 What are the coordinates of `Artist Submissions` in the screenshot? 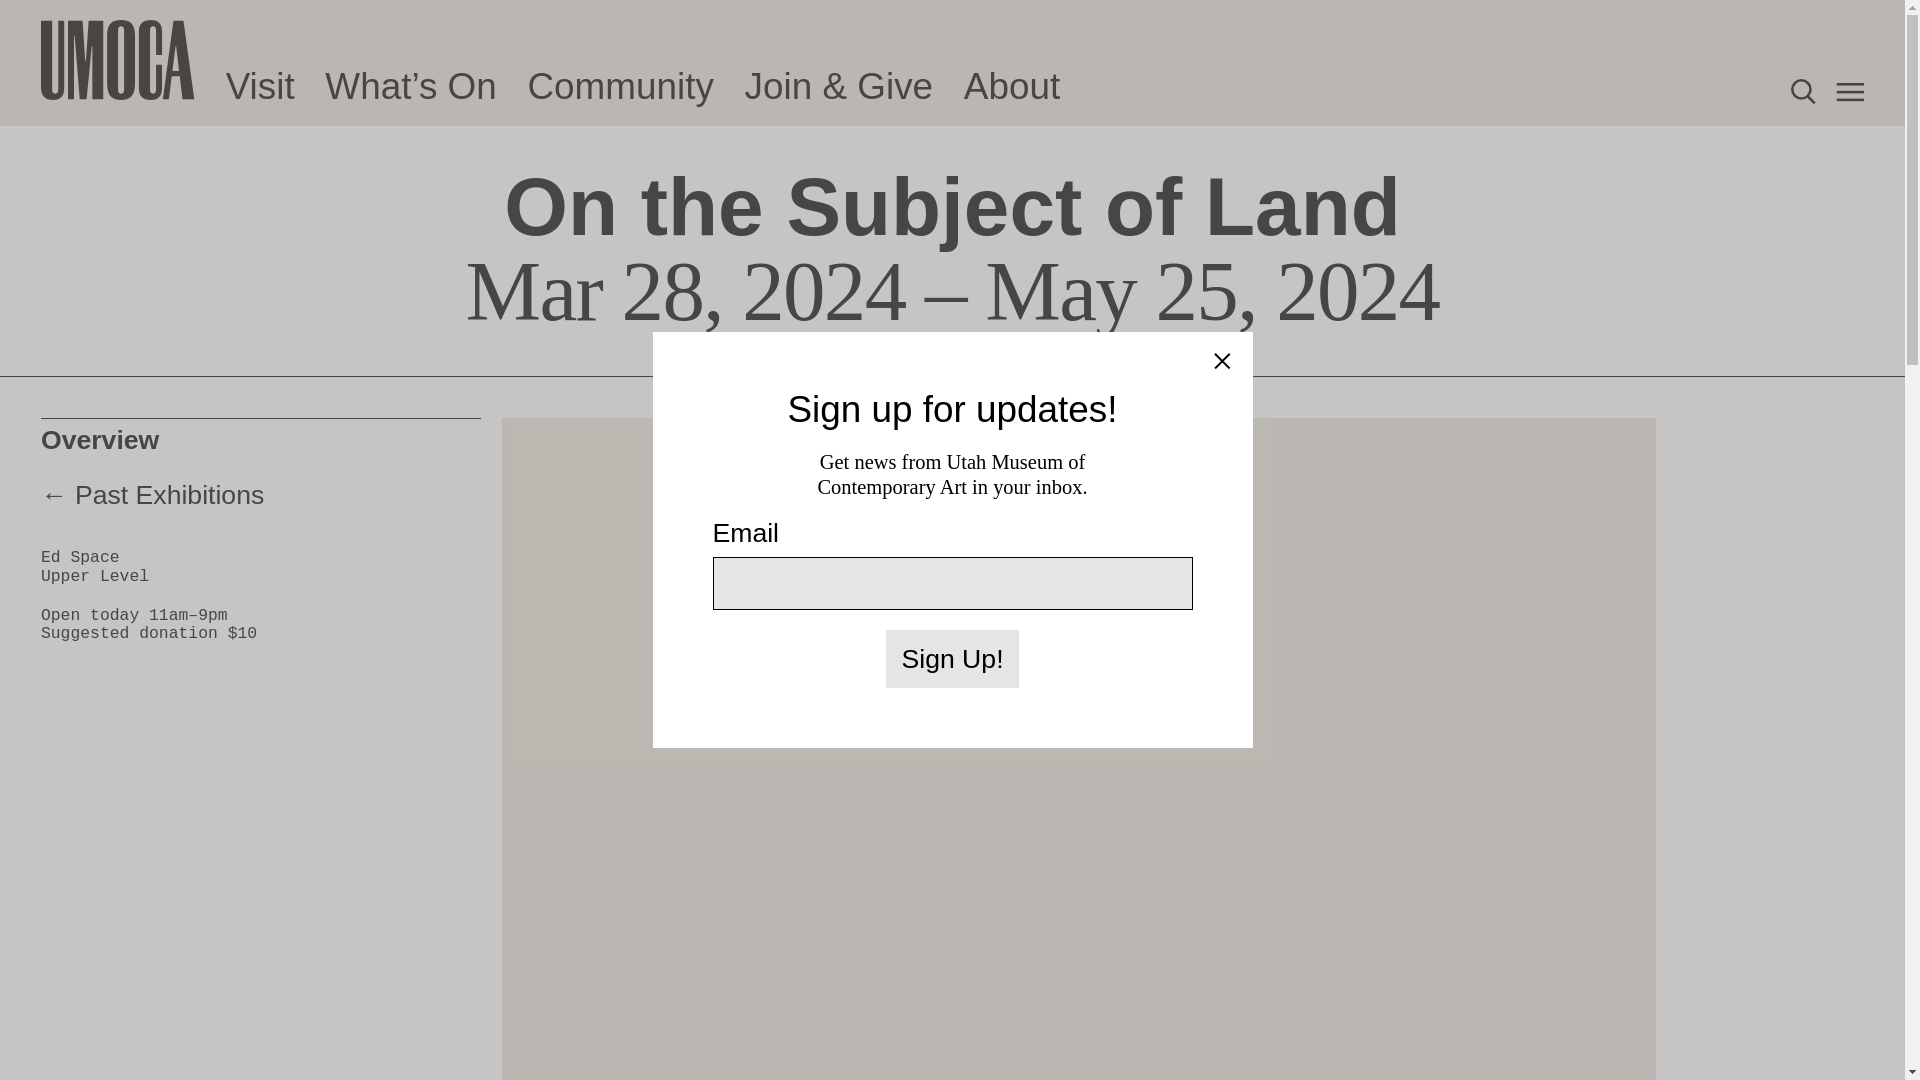 It's located at (150, 18).